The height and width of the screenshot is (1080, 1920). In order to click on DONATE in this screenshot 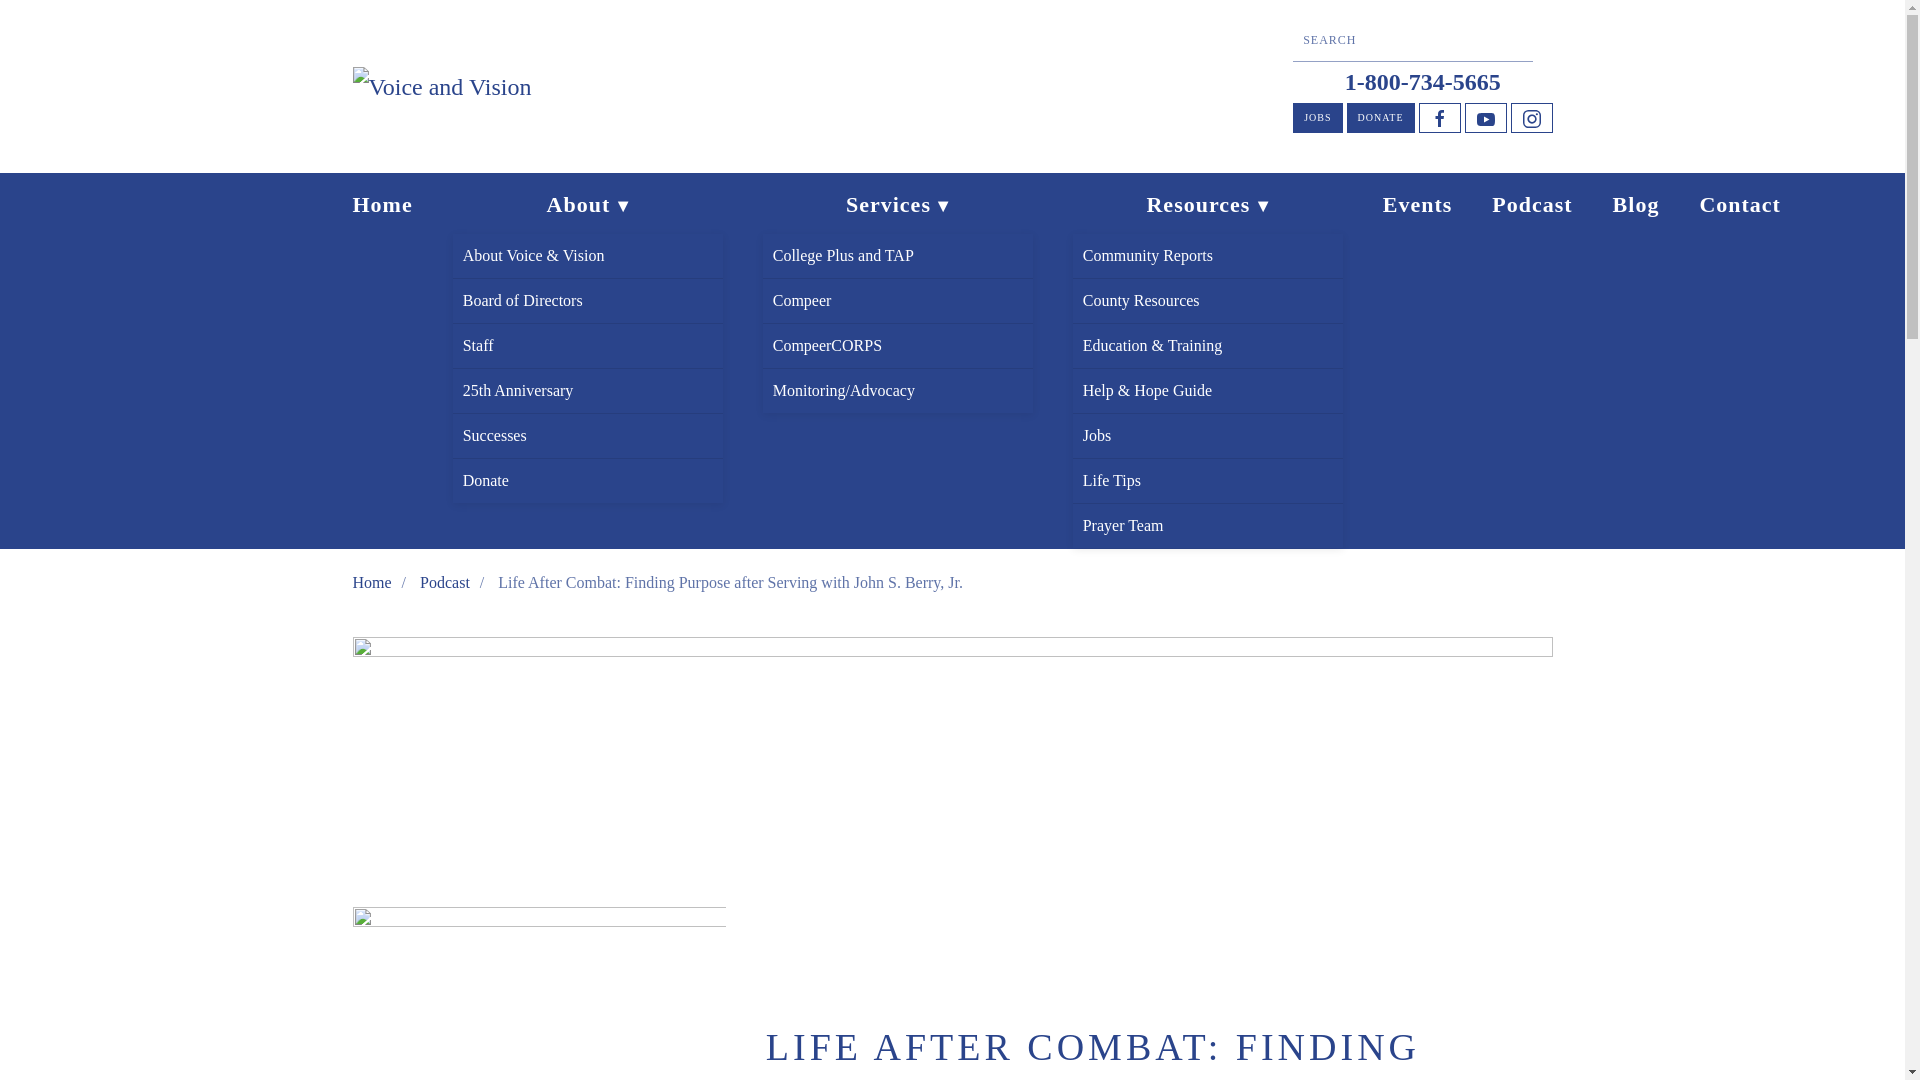, I will do `click(1379, 117)`.